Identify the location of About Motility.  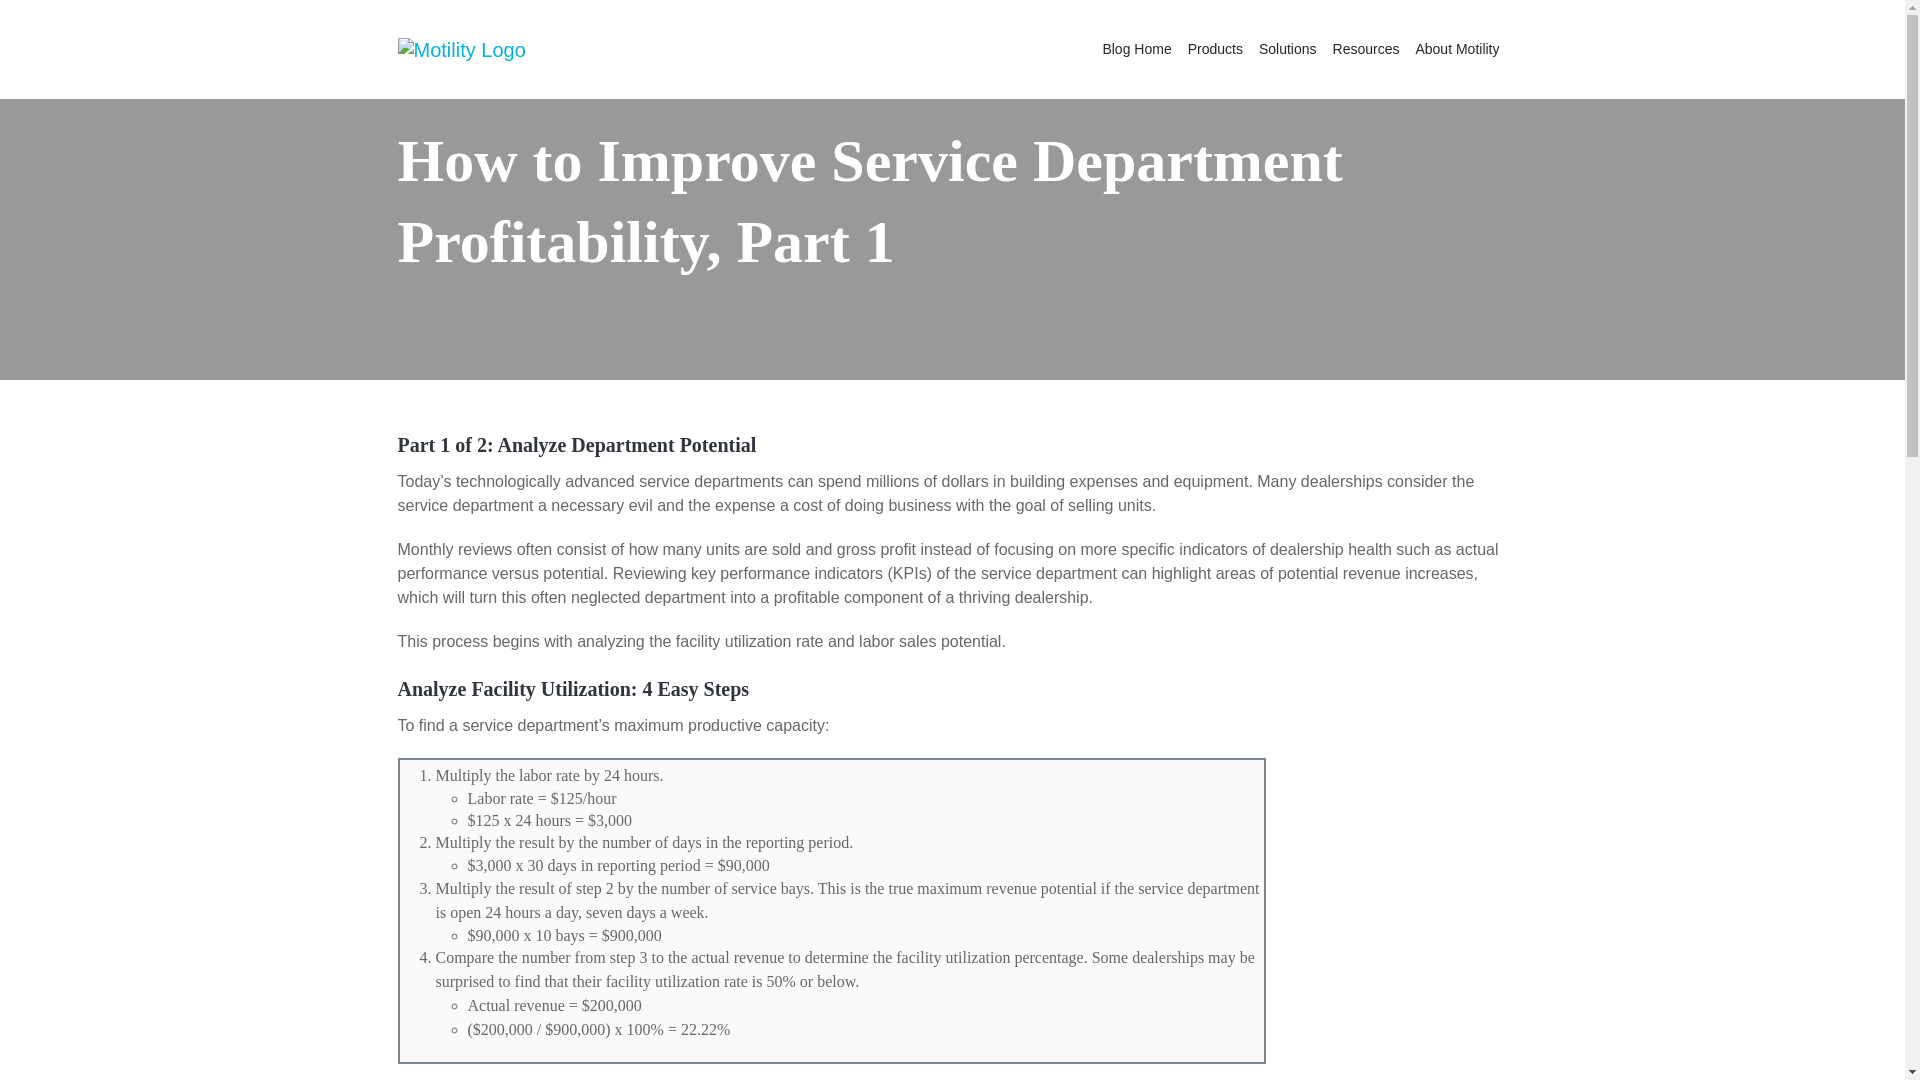
(1457, 48).